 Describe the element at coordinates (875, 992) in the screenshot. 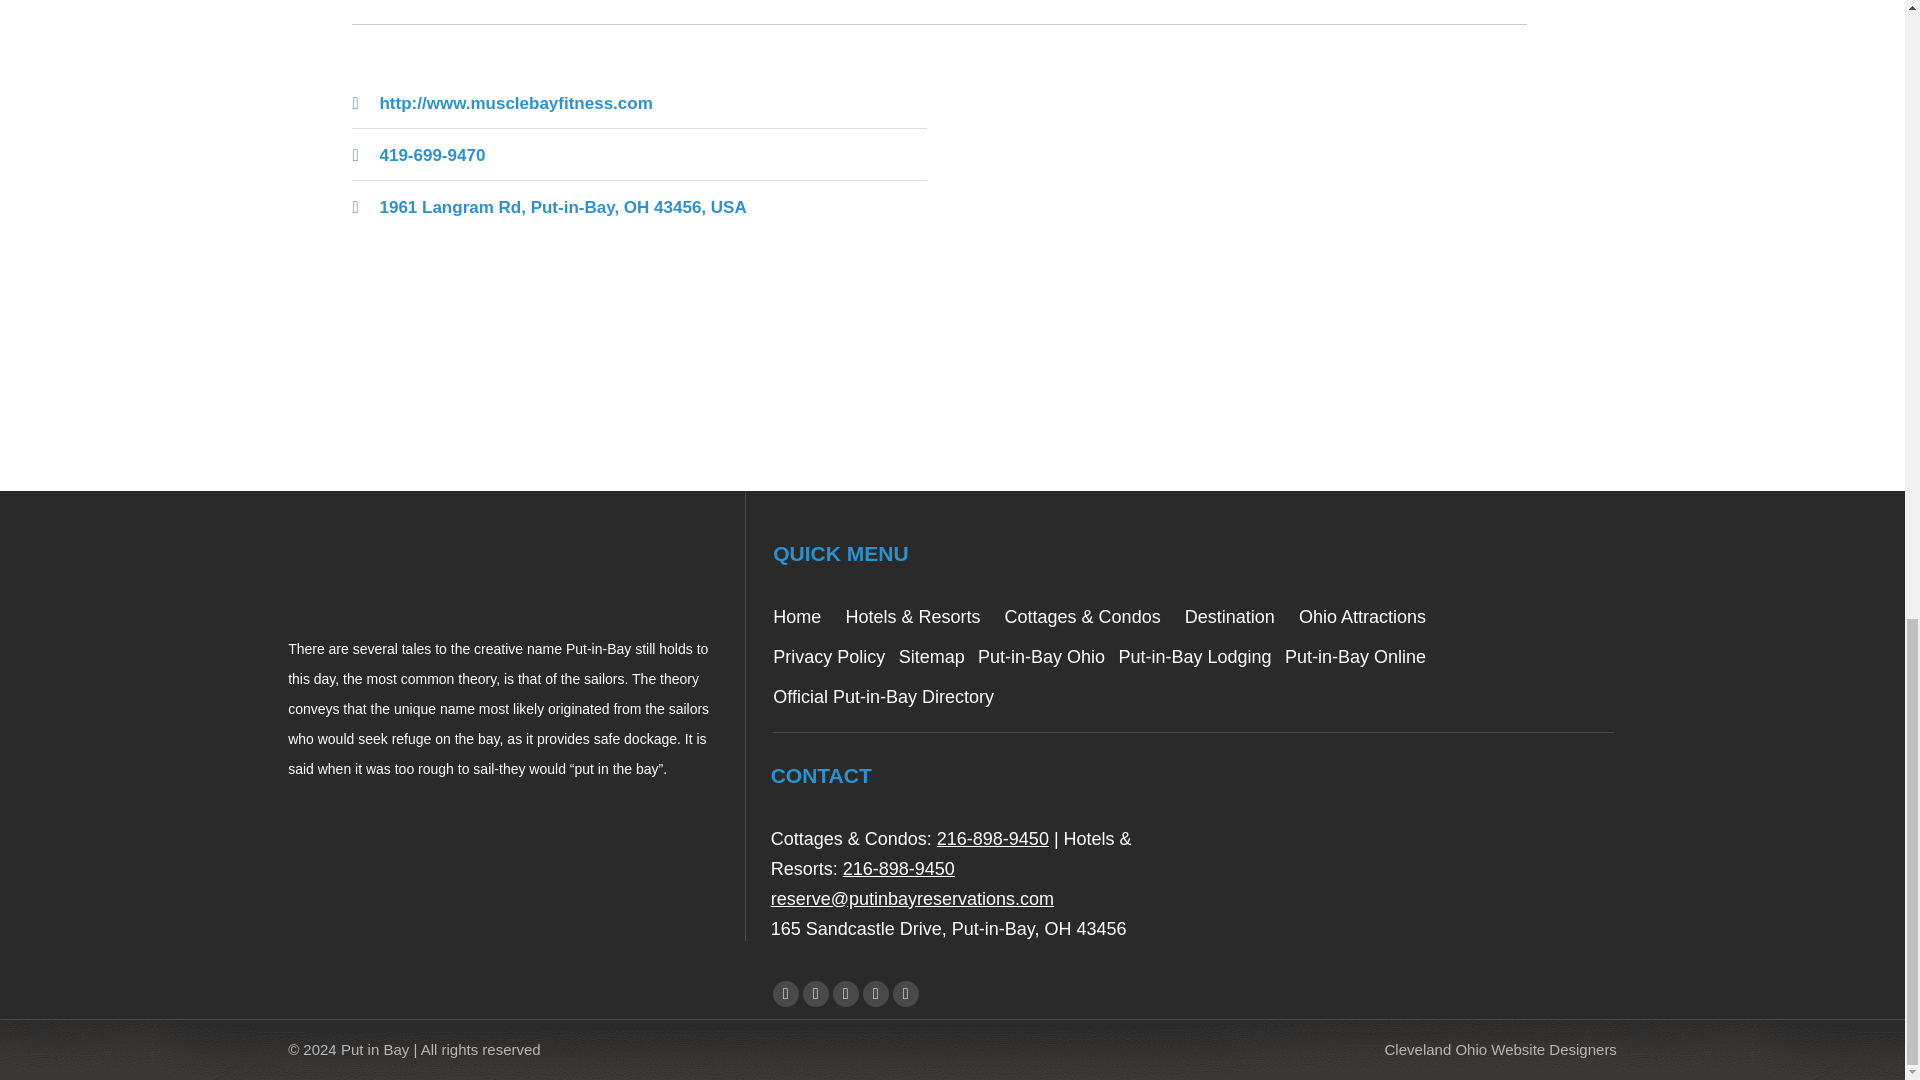

I see `Pinterest page opens in new window` at that location.